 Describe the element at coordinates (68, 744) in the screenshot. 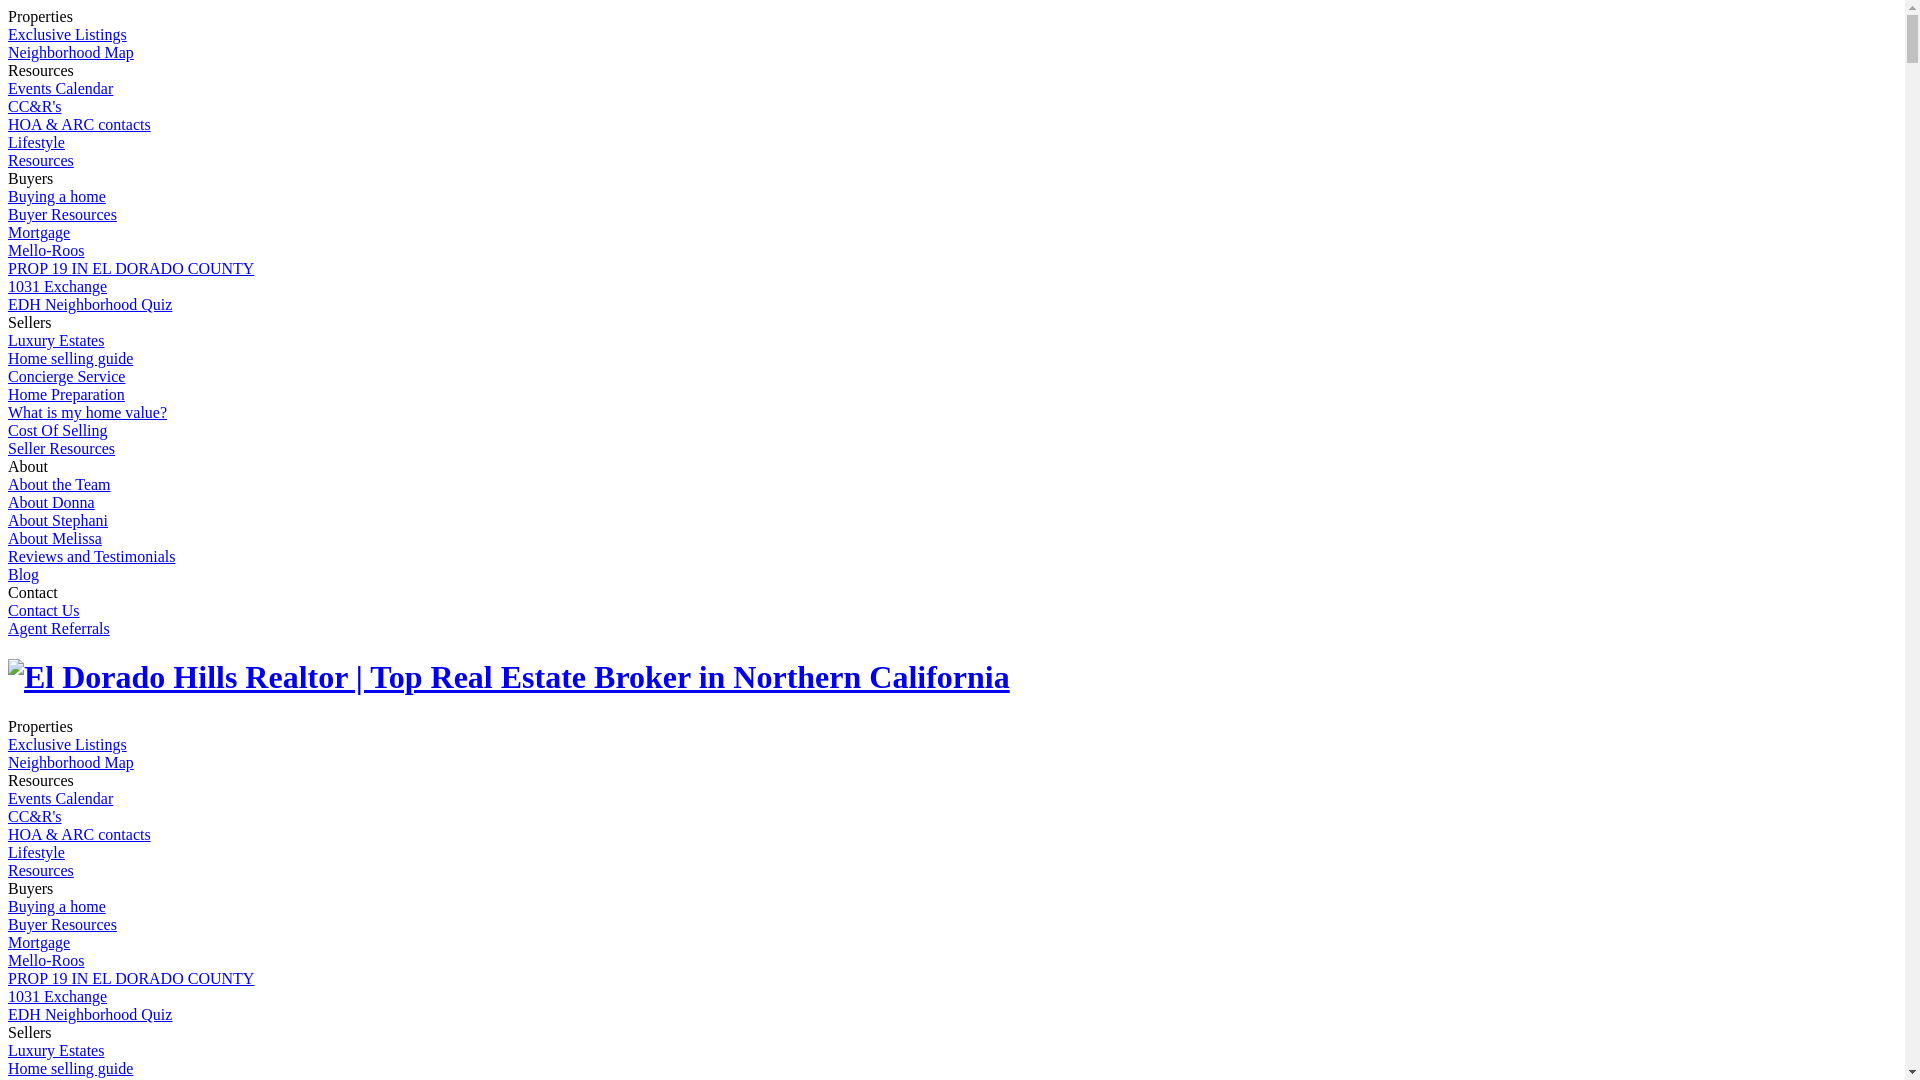

I see `Exclusive Listings` at that location.